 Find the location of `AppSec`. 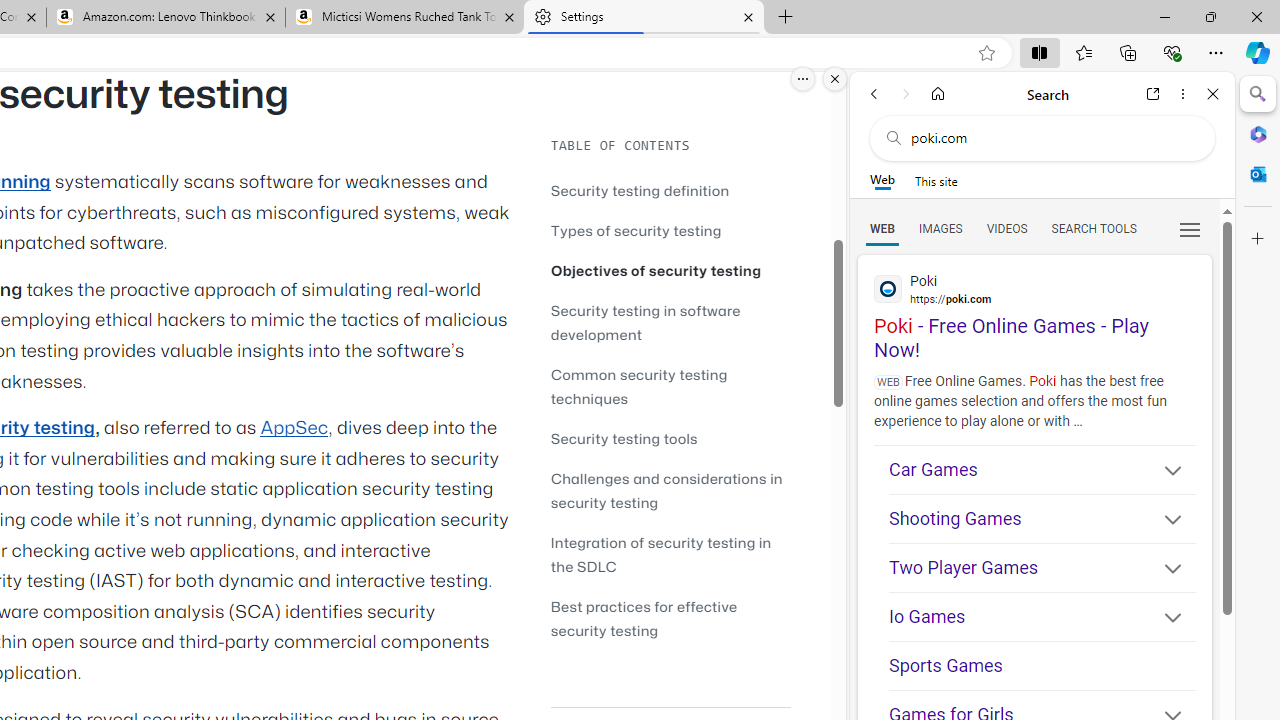

AppSec is located at coordinates (294, 428).